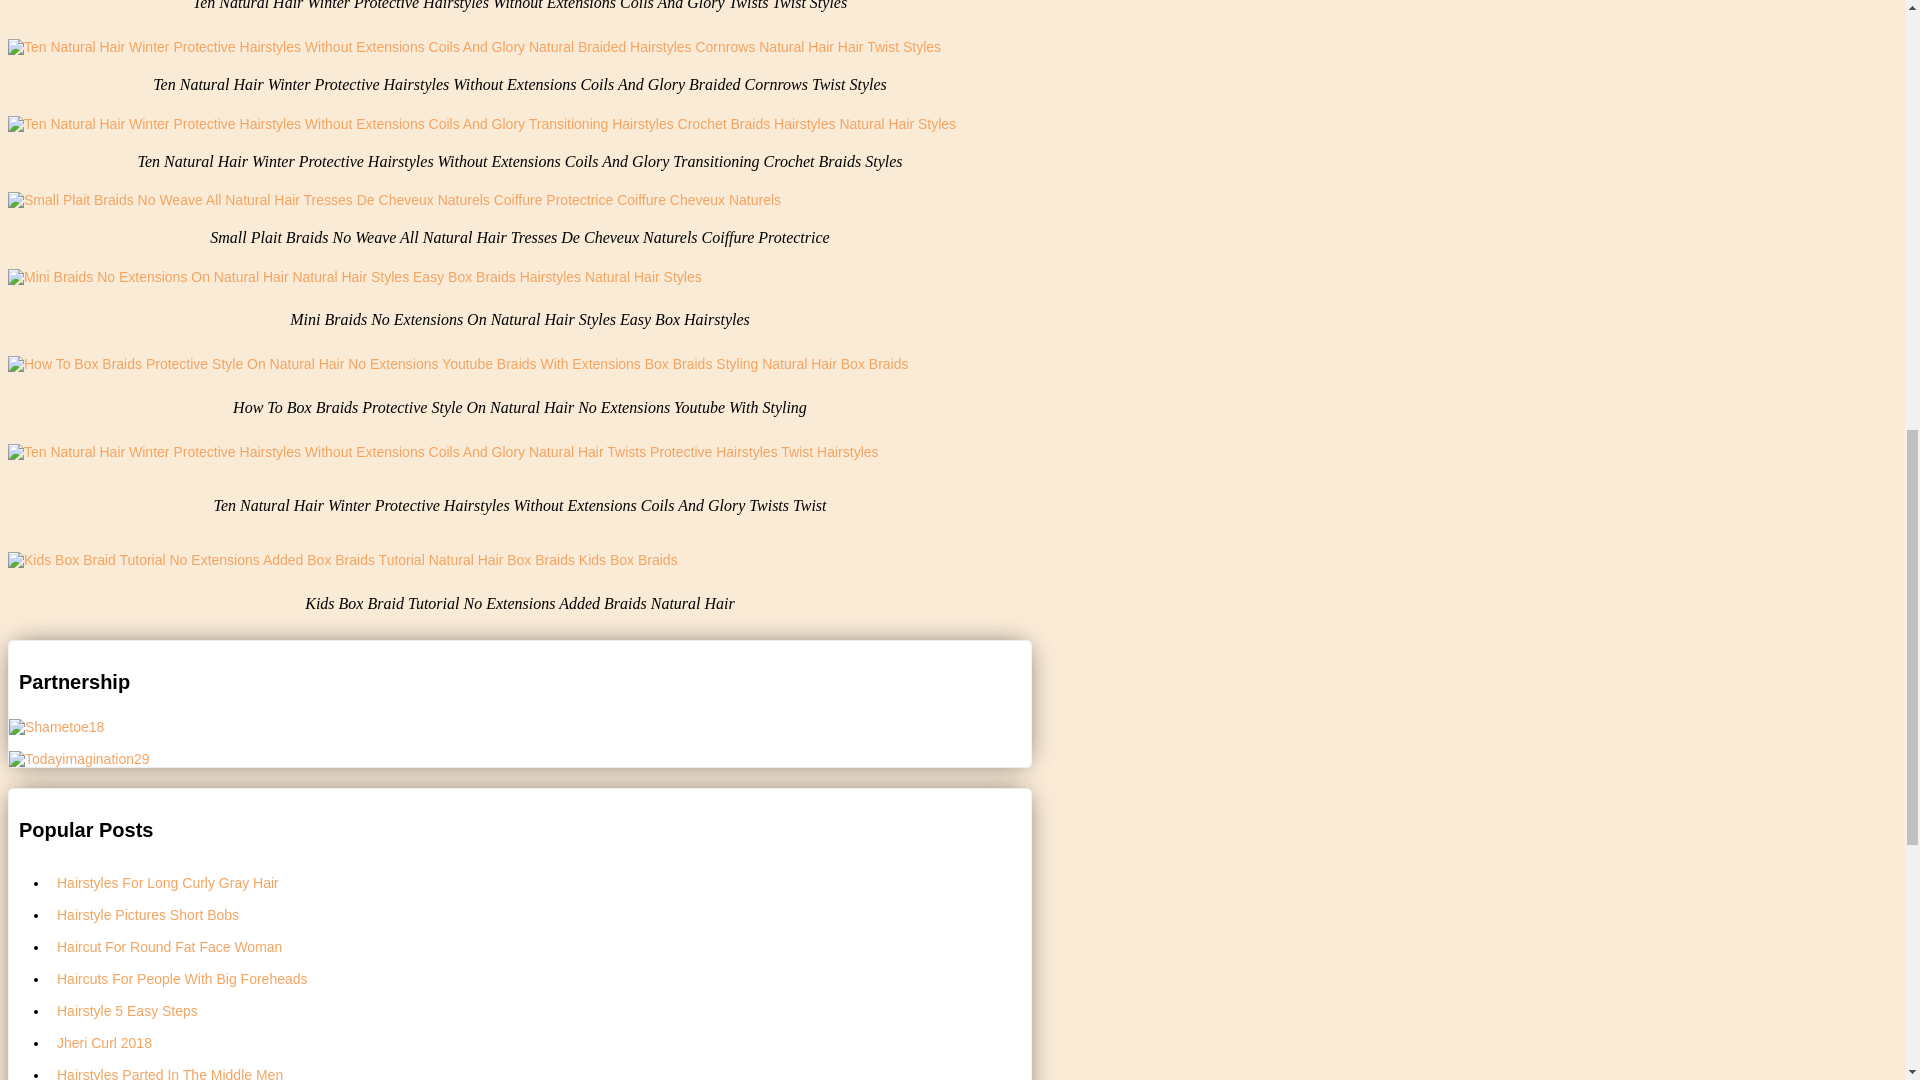 The image size is (1920, 1080). Describe the element at coordinates (540, 882) in the screenshot. I see `Hairstyles For Long Curly Gray Hair` at that location.